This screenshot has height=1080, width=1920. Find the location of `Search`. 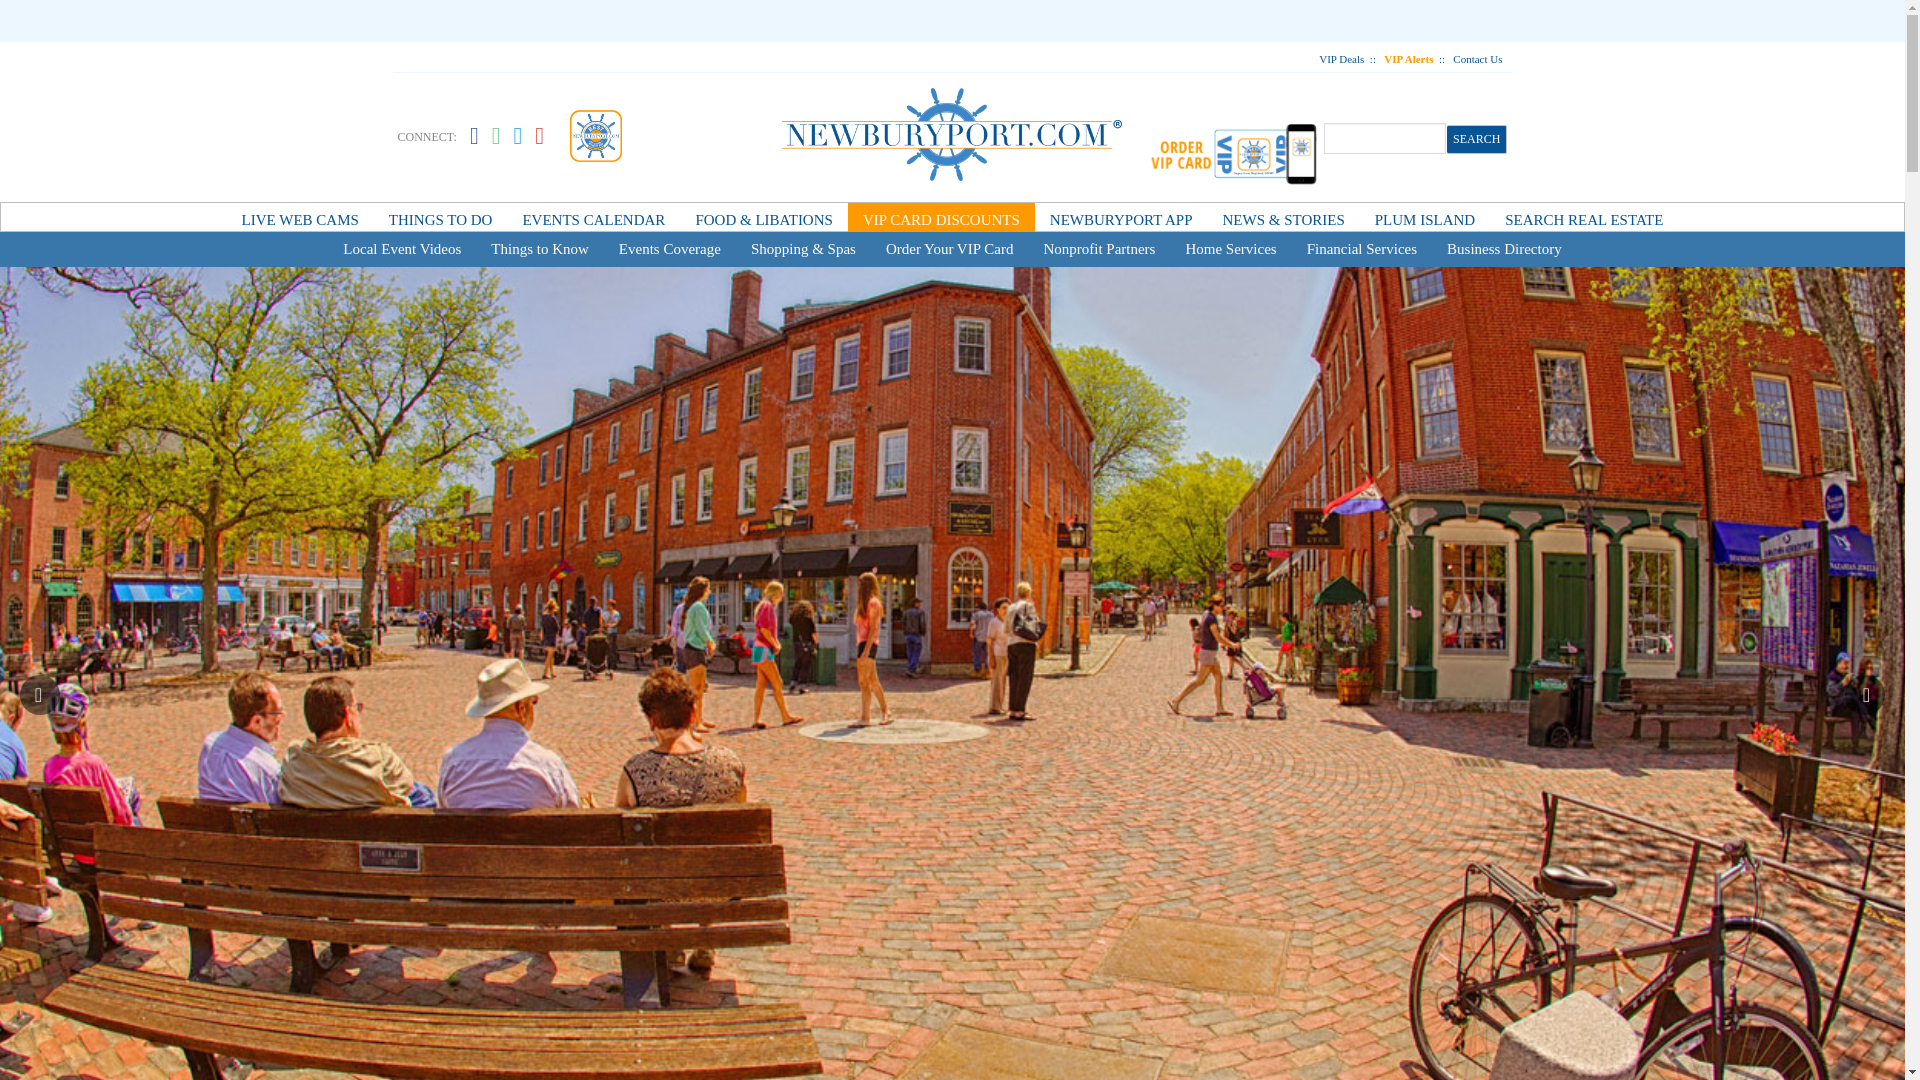

Search is located at coordinates (1477, 138).